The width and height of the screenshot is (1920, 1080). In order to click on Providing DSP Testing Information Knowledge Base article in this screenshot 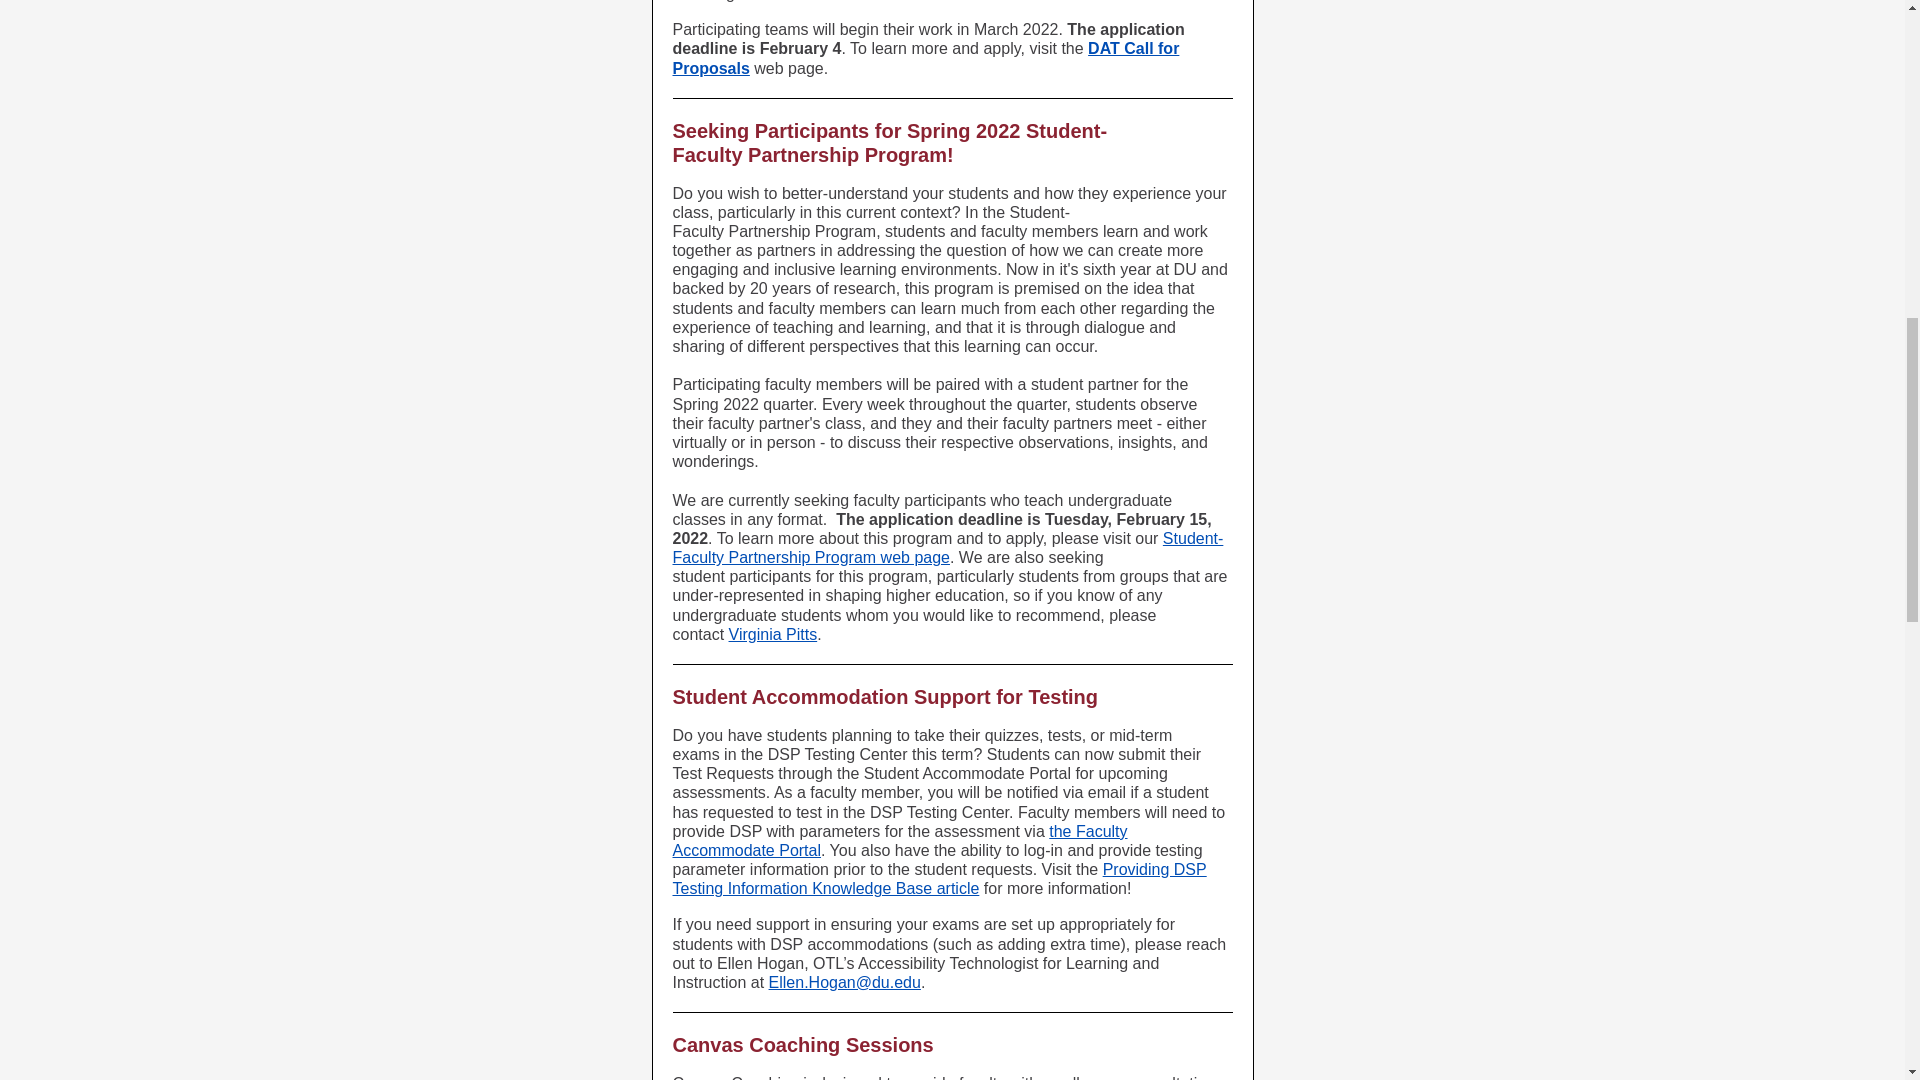, I will do `click(938, 878)`.